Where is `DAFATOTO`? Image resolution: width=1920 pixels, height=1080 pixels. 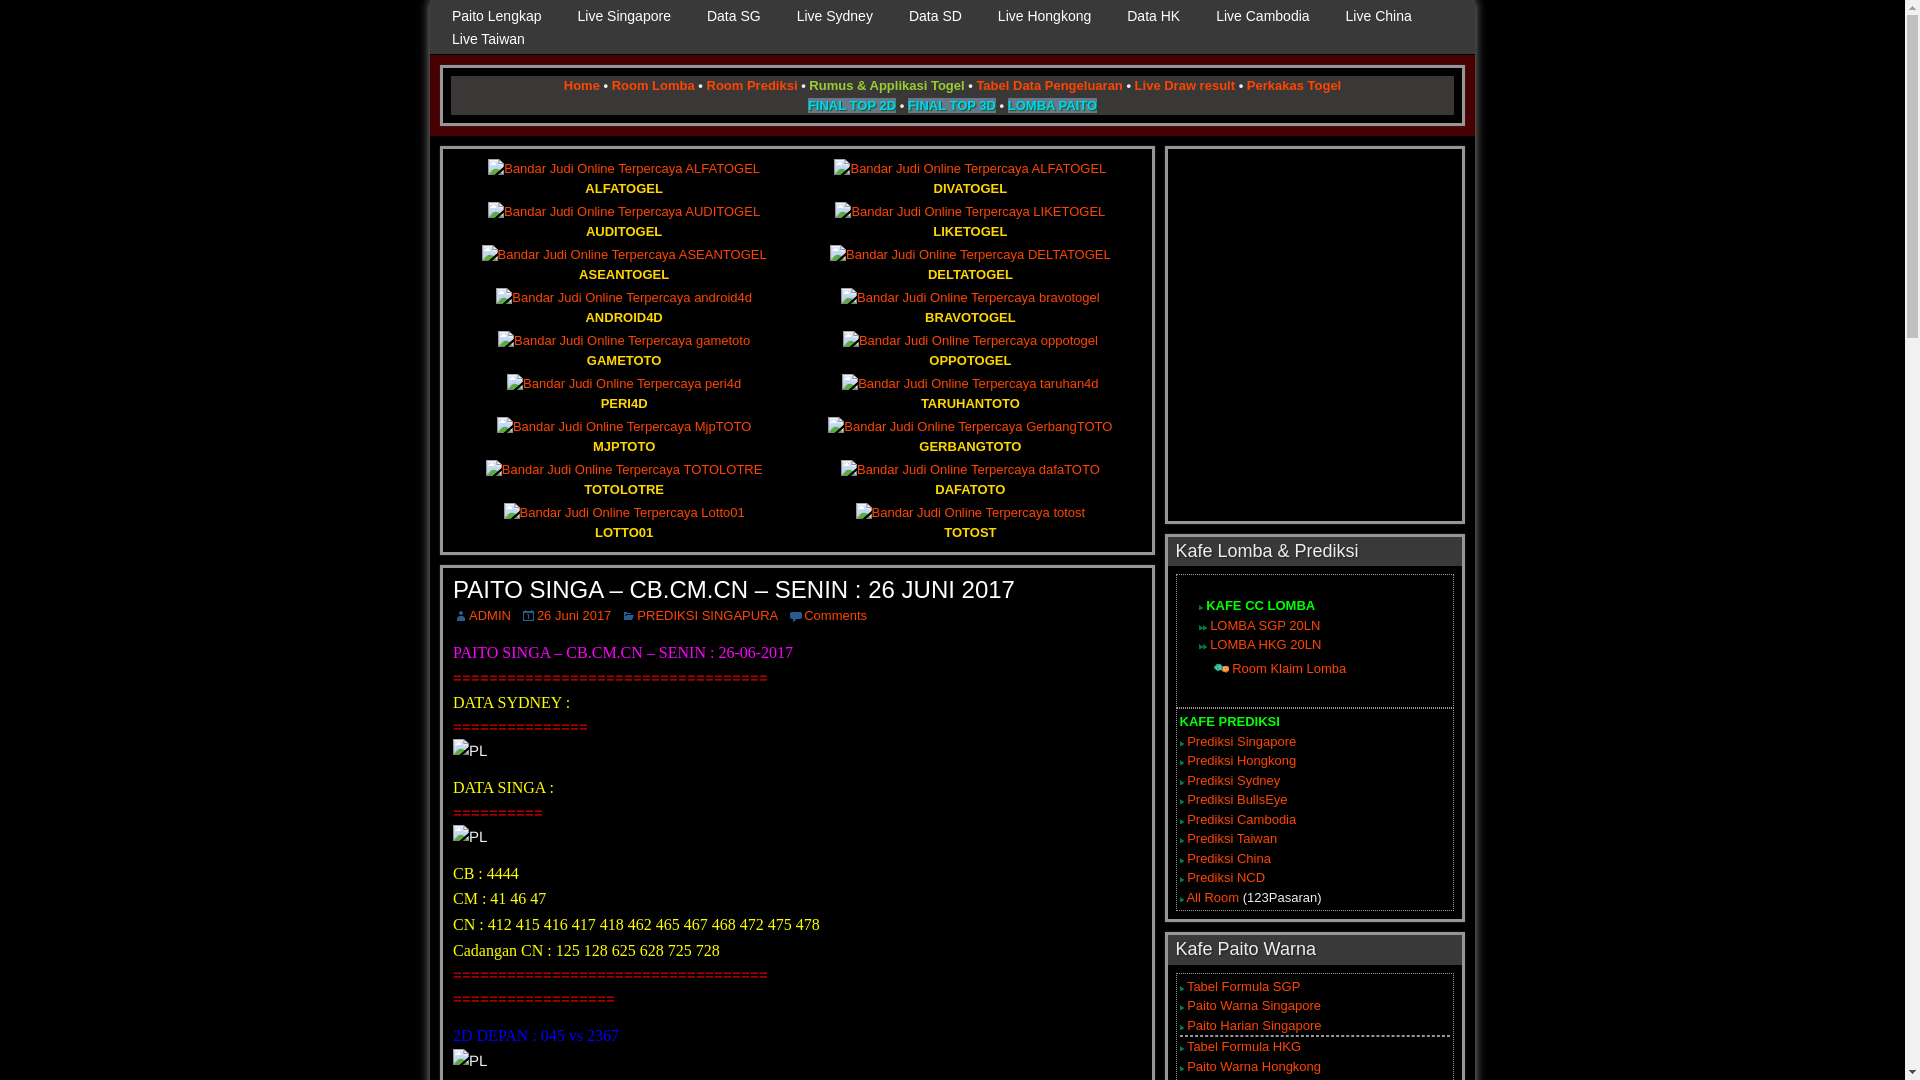
DAFATOTO is located at coordinates (970, 480).